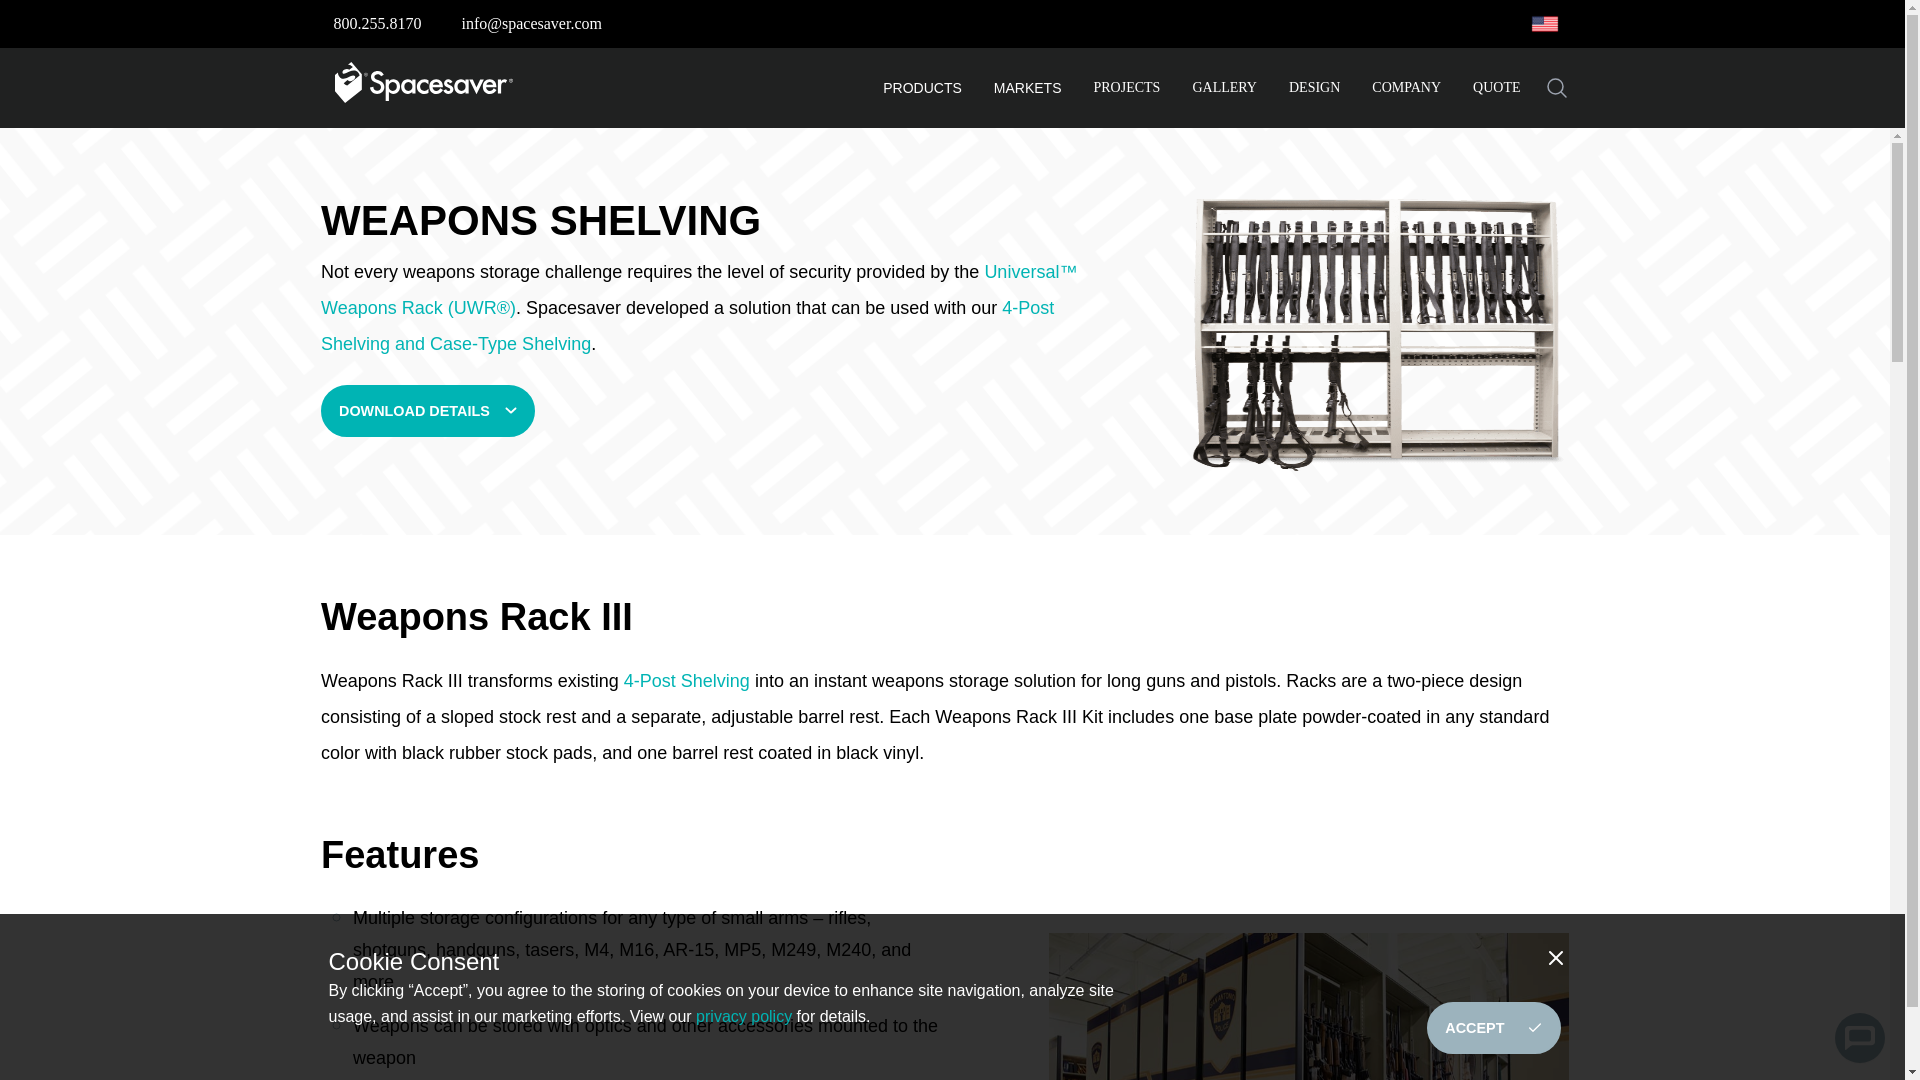 The image size is (1920, 1080). What do you see at coordinates (1128, 88) in the screenshot?
I see `PROJECTS` at bounding box center [1128, 88].